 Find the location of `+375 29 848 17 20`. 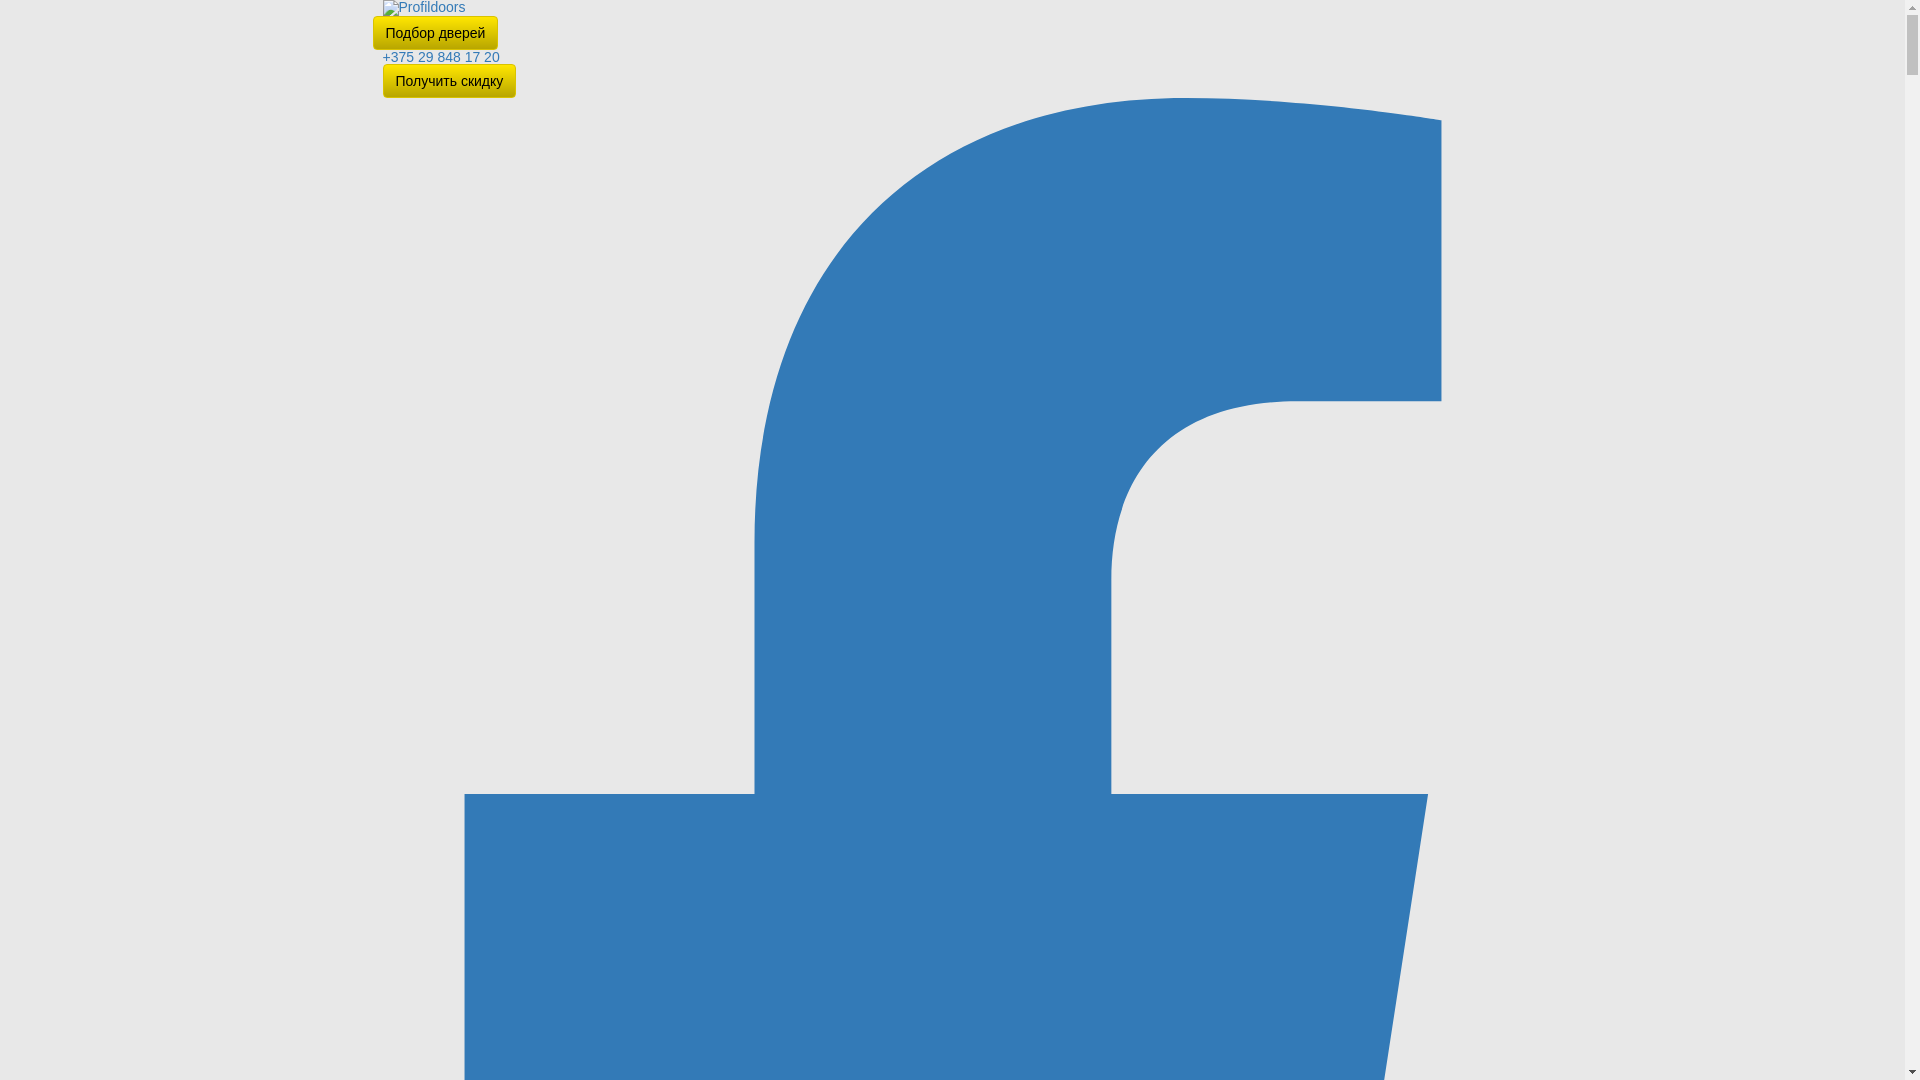

+375 29 848 17 20 is located at coordinates (440, 57).